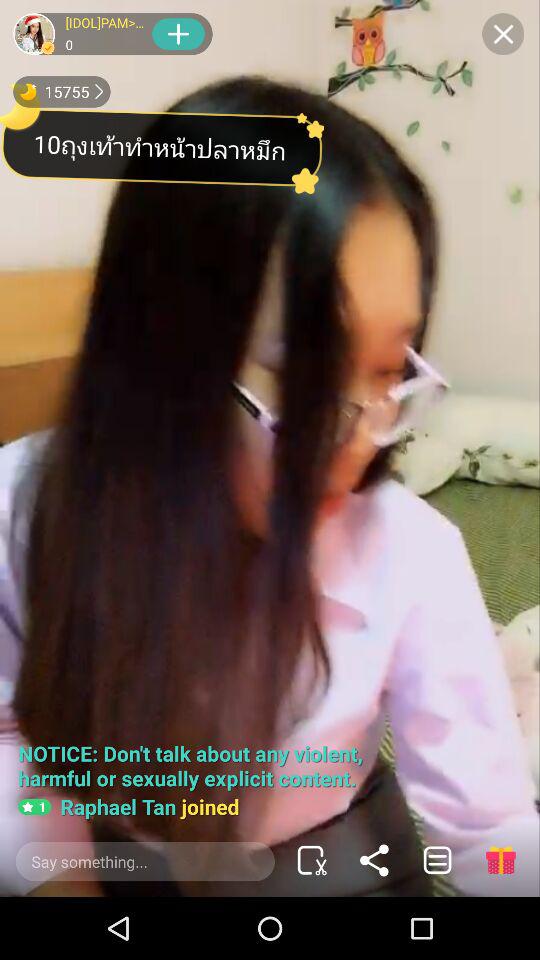 The width and height of the screenshot is (540, 960). I want to click on select the text which is below the text harmful or sexually explicit content, so click(128, 806).